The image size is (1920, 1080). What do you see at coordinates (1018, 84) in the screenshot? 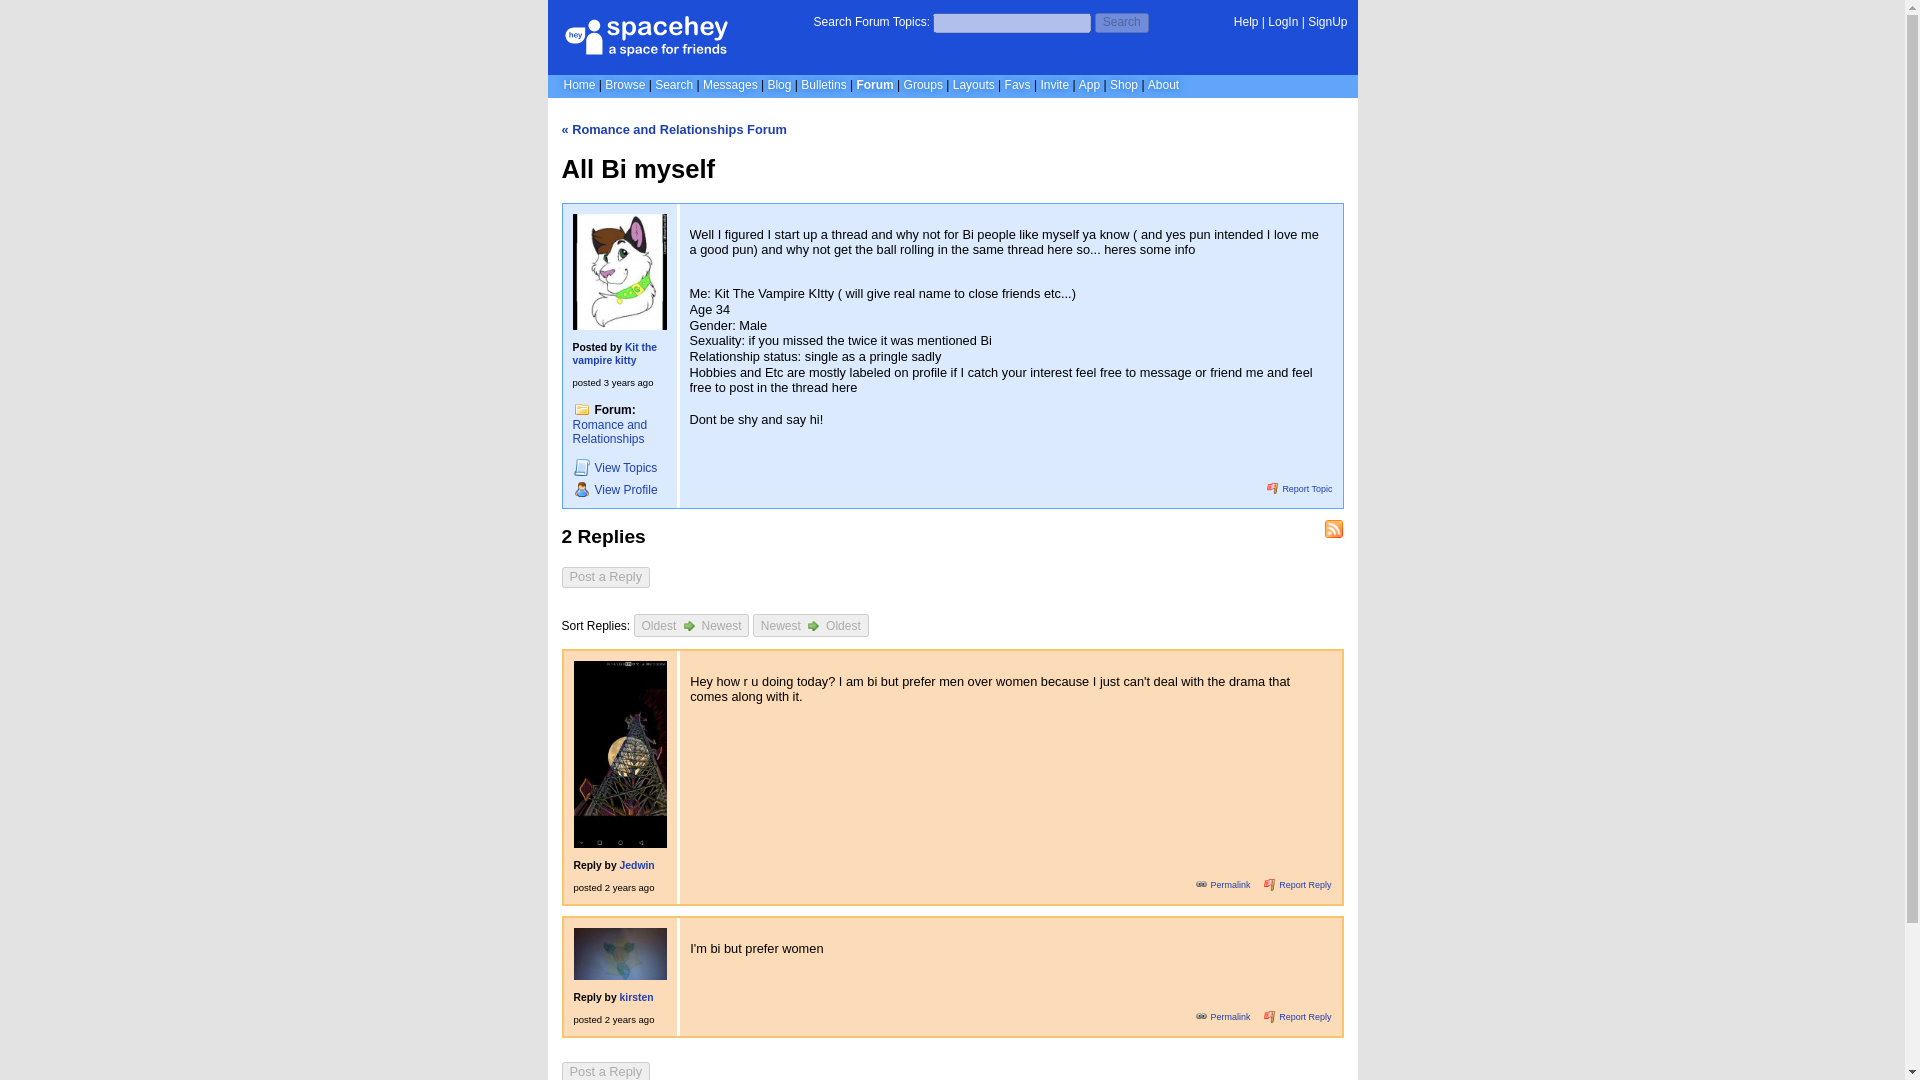
I see `Favs` at bounding box center [1018, 84].